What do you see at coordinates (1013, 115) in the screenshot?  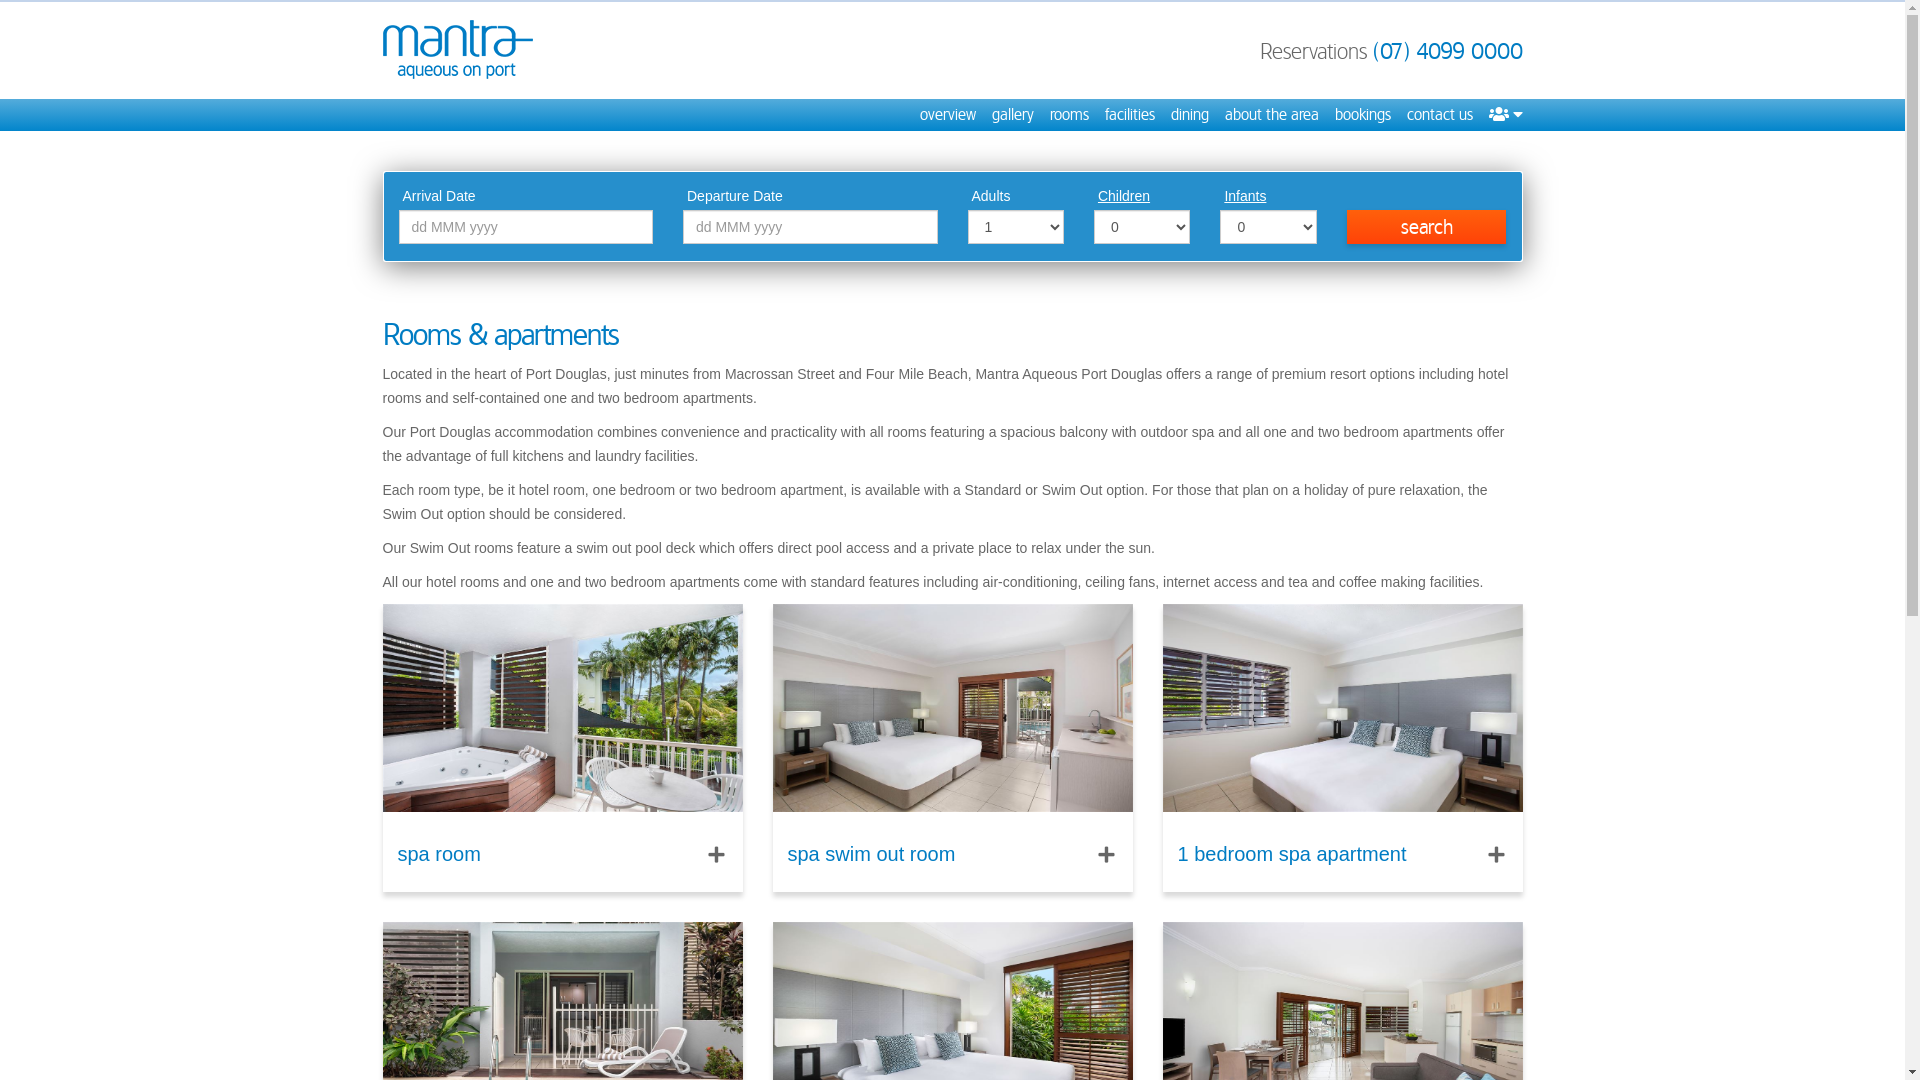 I see `gallery` at bounding box center [1013, 115].